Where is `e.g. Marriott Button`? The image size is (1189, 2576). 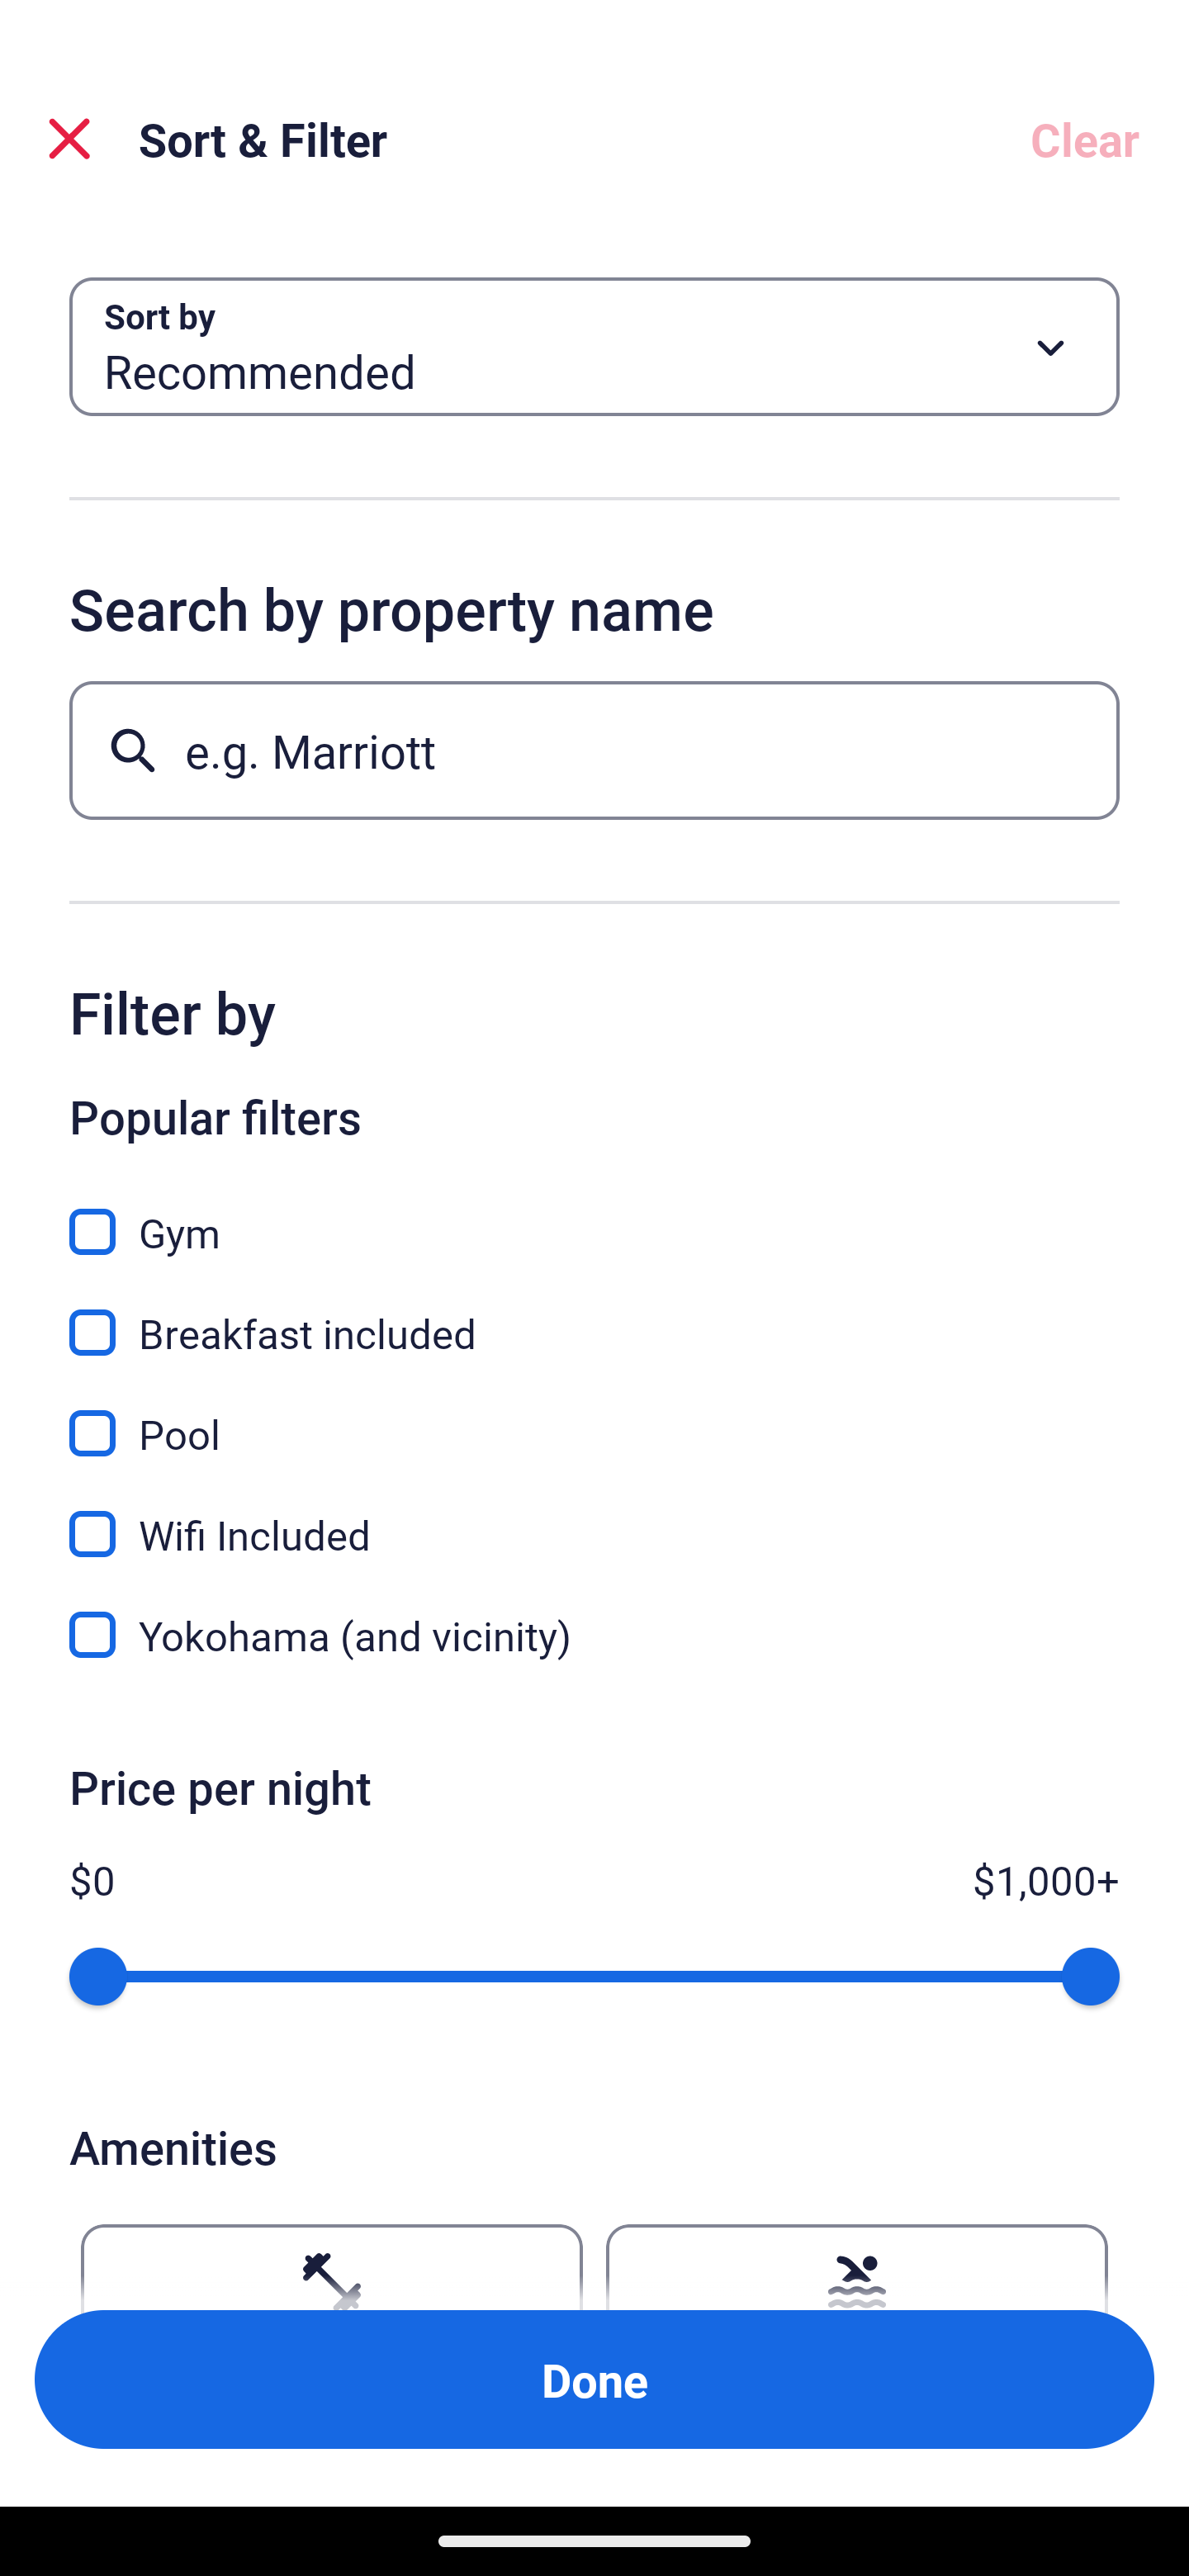 e.g. Marriott Button is located at coordinates (594, 750).